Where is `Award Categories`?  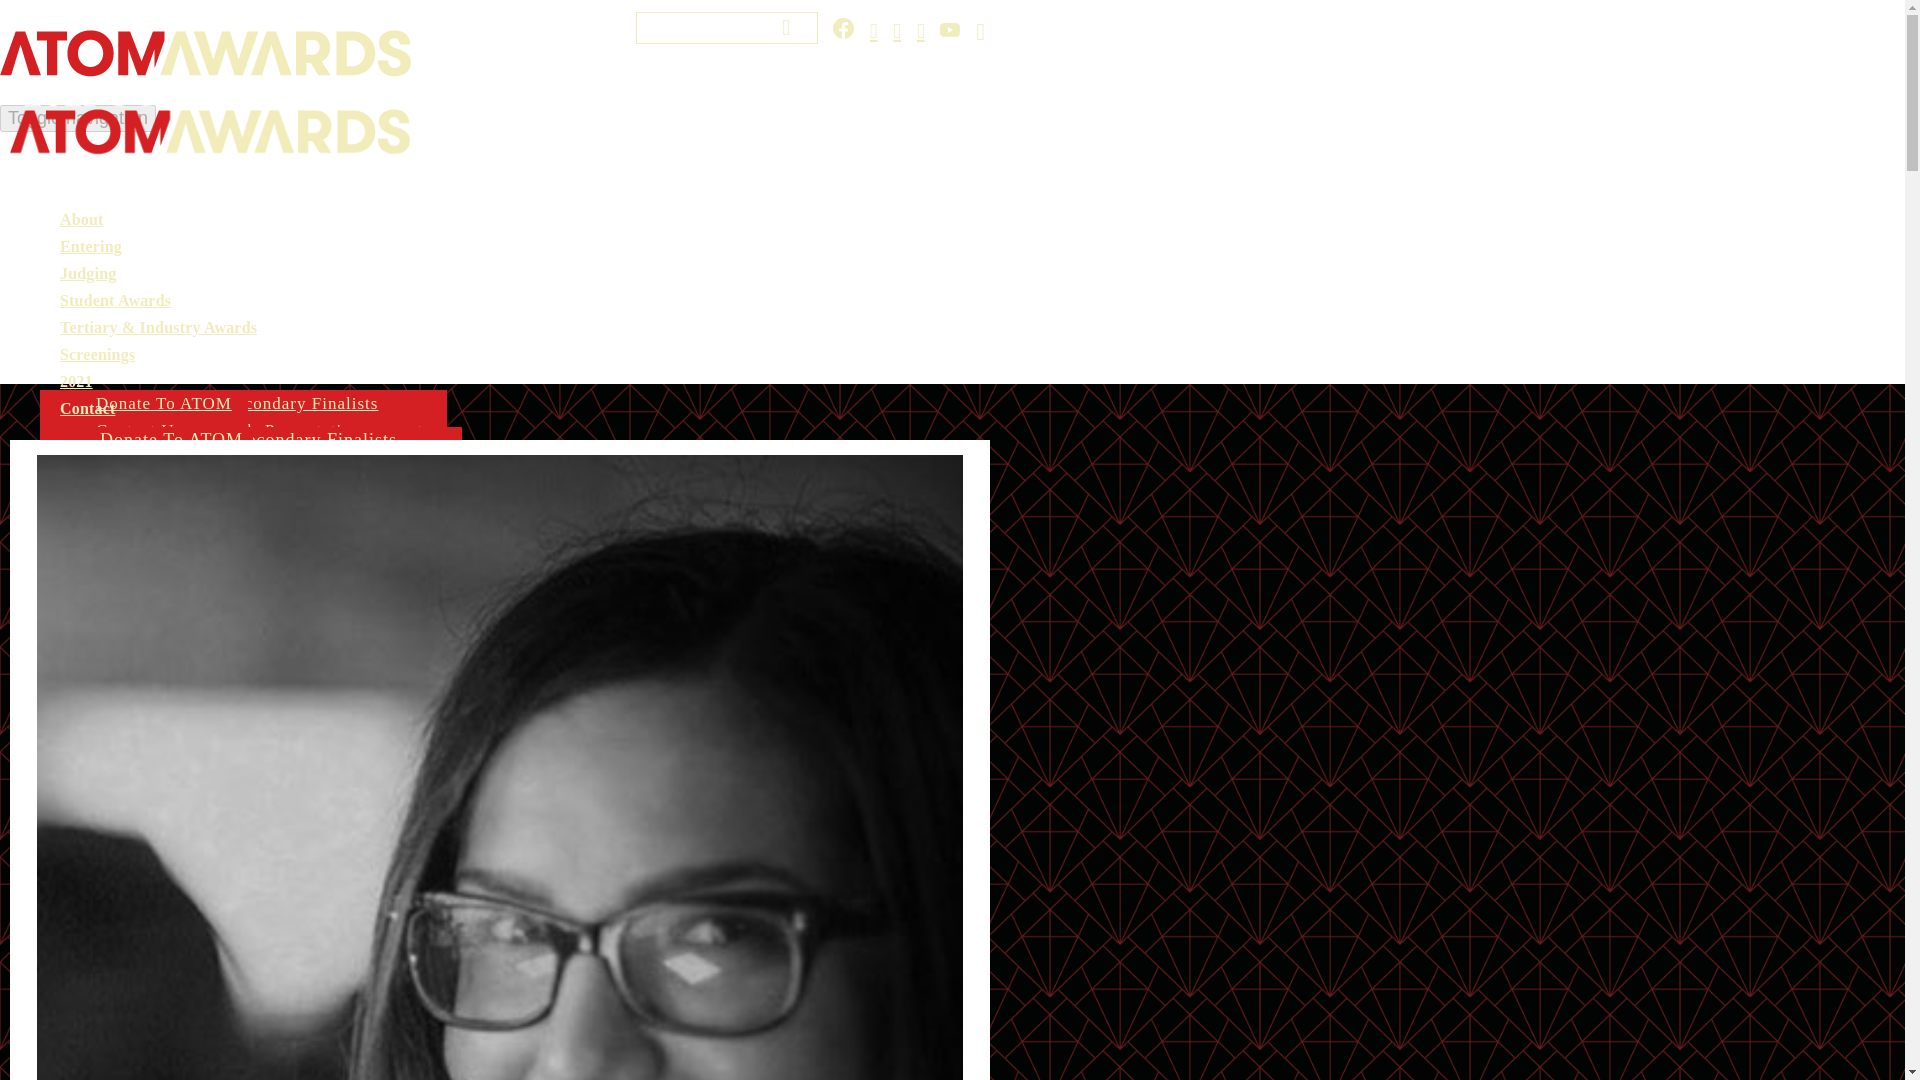 Award Categories is located at coordinates (172, 439).